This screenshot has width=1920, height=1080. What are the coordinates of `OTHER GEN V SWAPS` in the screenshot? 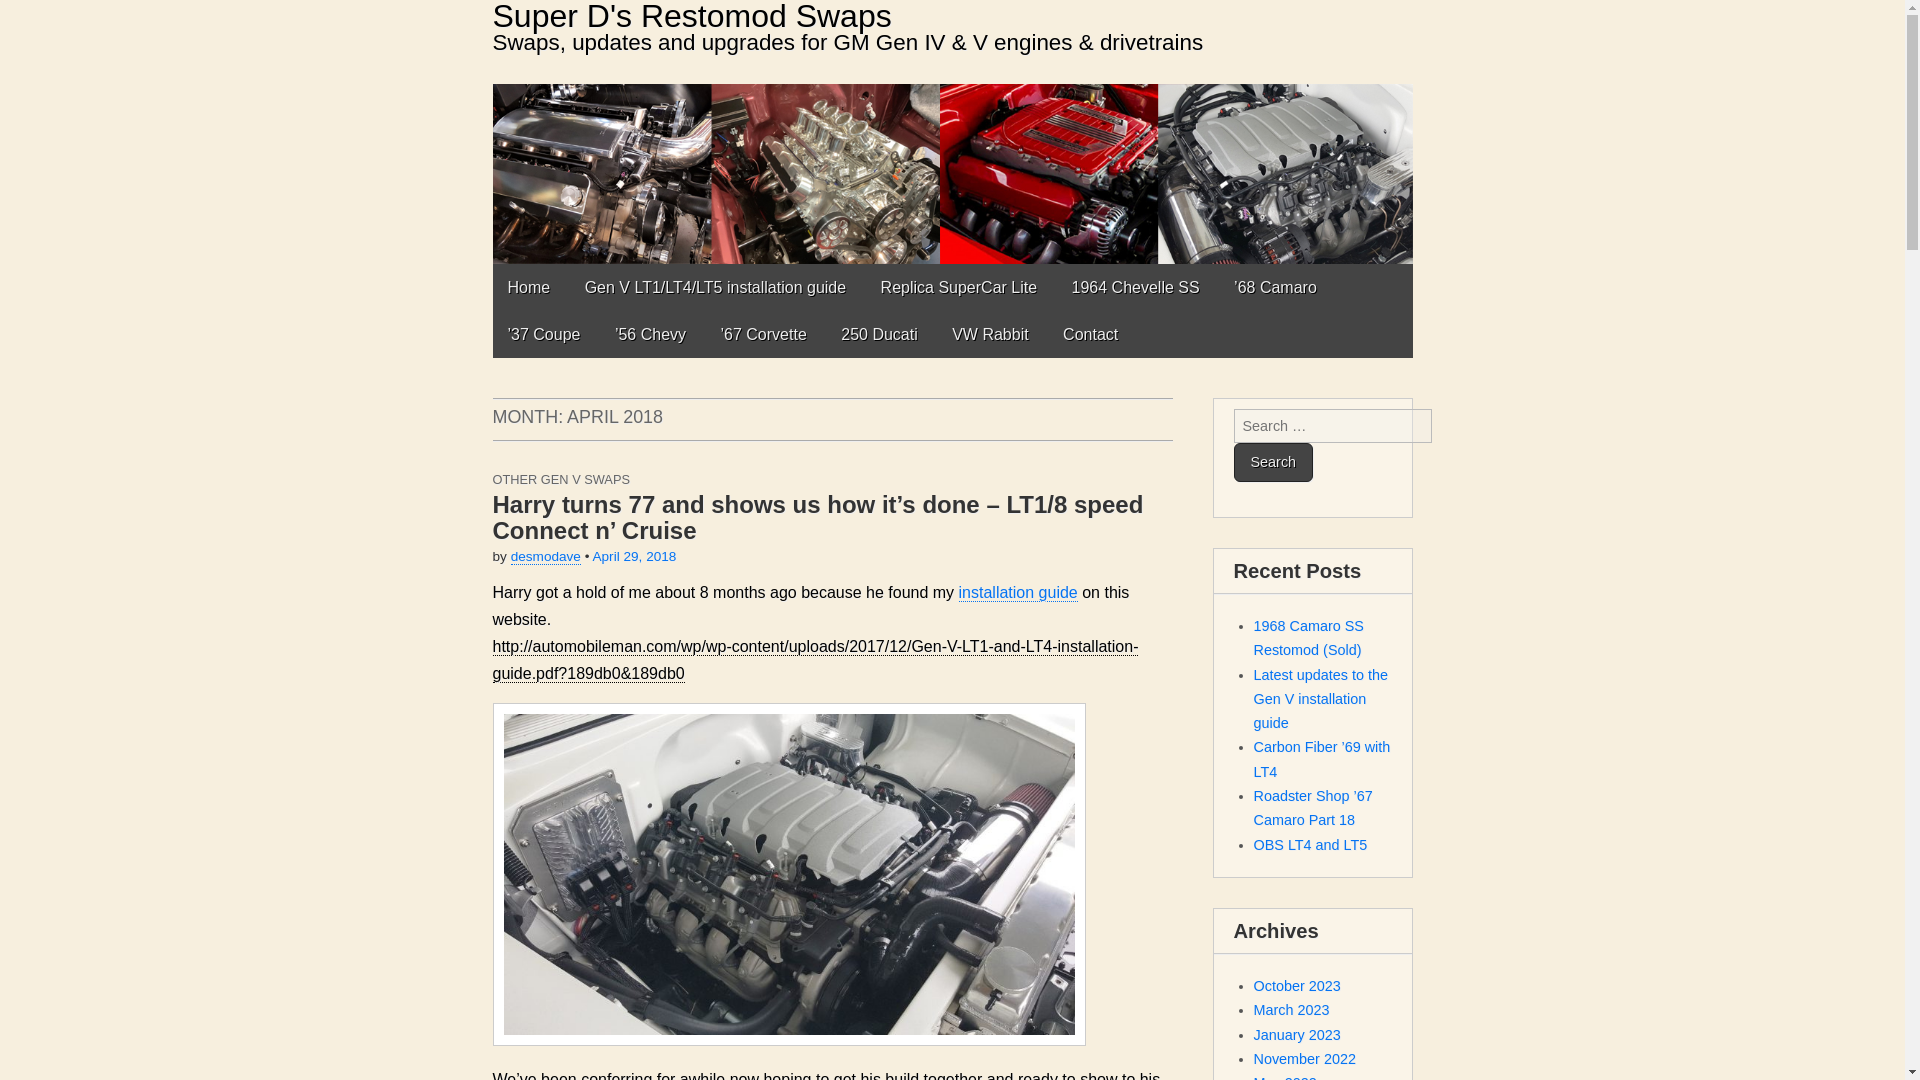 It's located at (560, 479).